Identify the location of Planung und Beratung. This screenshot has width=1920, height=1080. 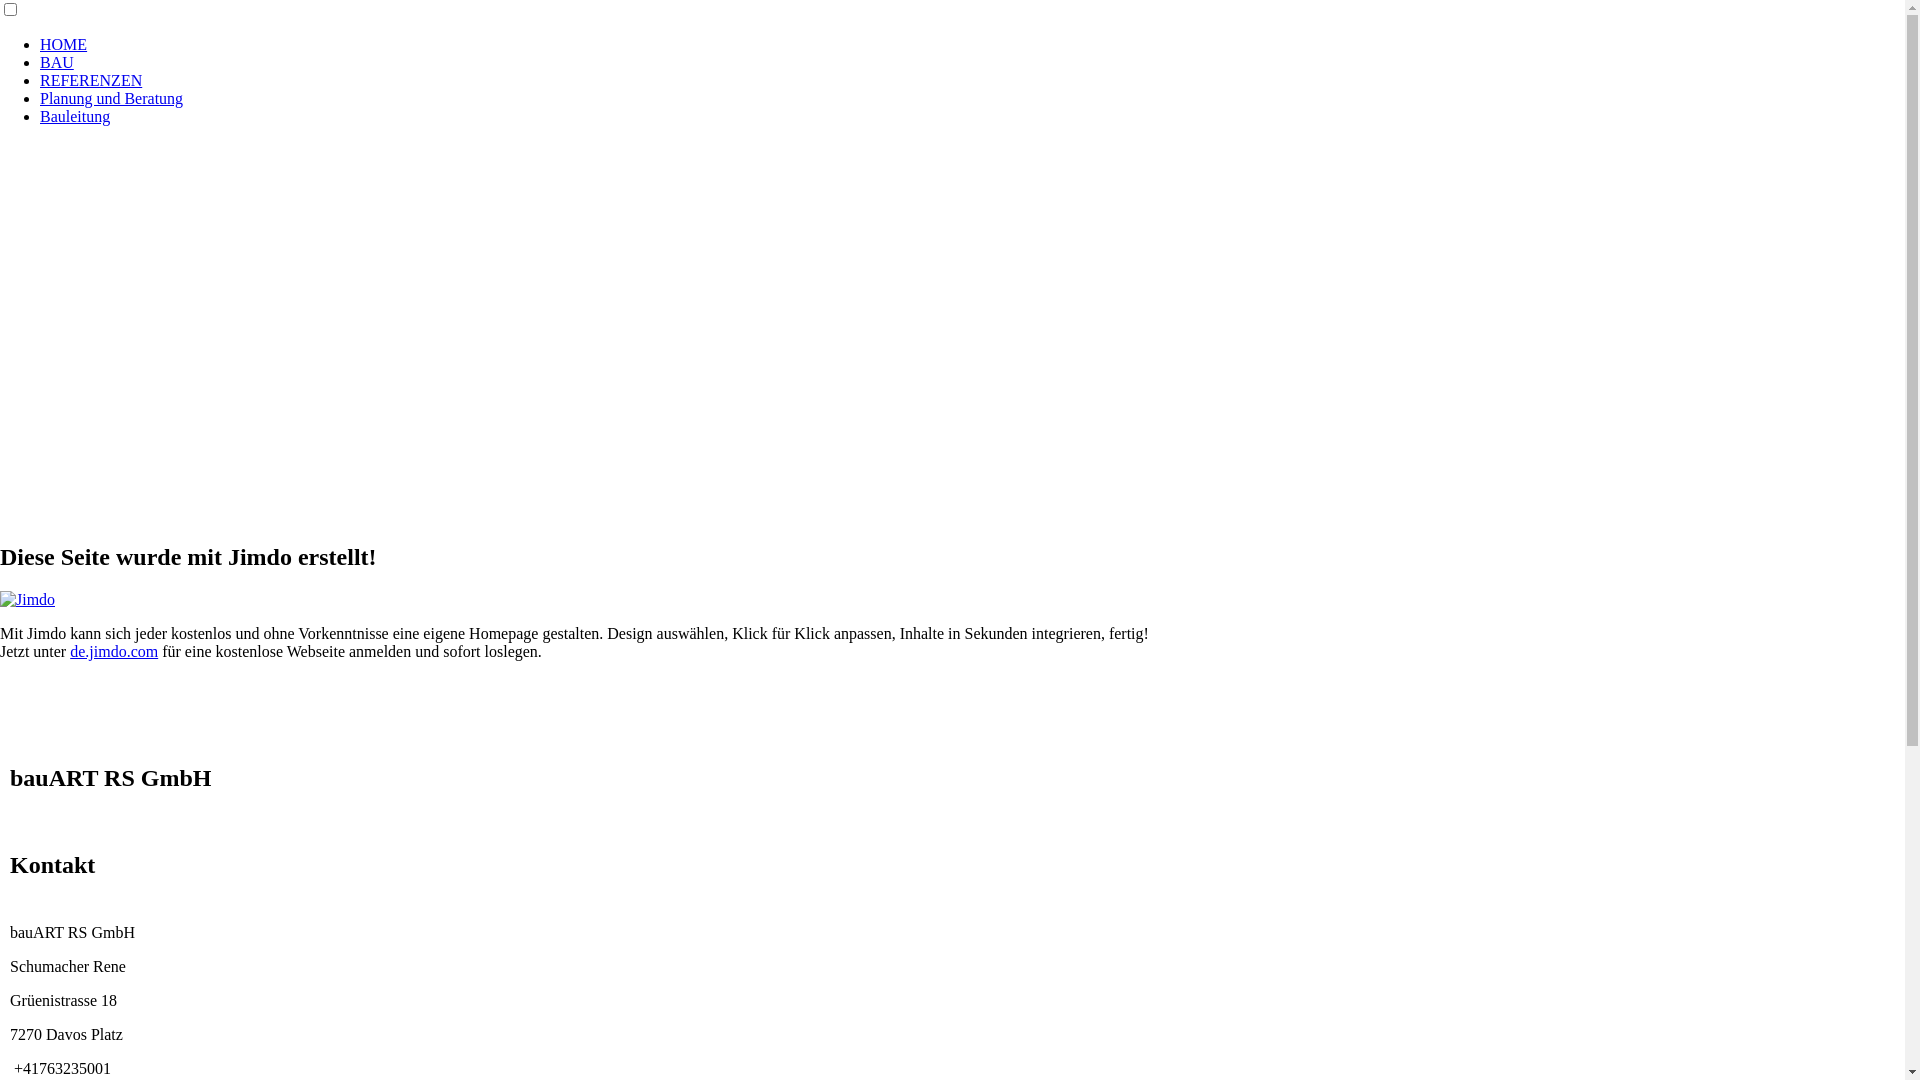
(112, 98).